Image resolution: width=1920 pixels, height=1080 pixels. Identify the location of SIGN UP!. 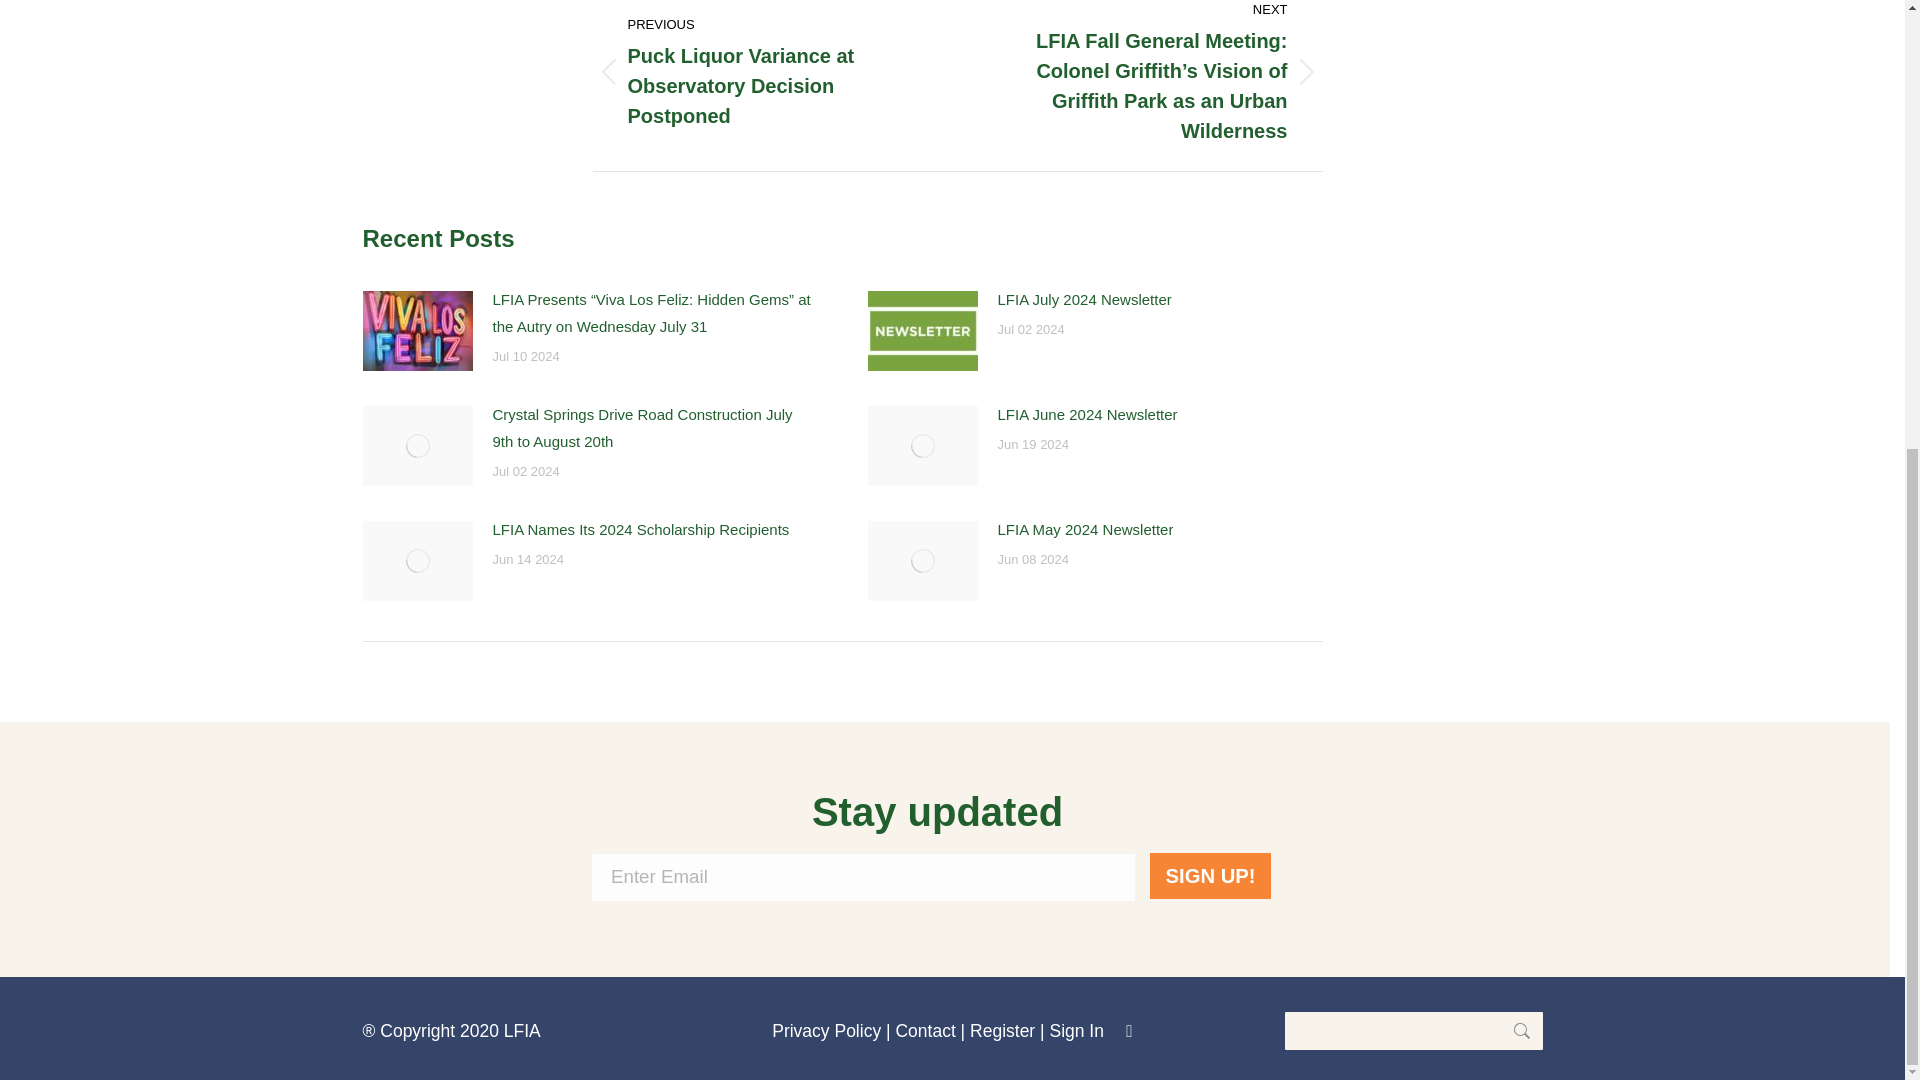
(1210, 876).